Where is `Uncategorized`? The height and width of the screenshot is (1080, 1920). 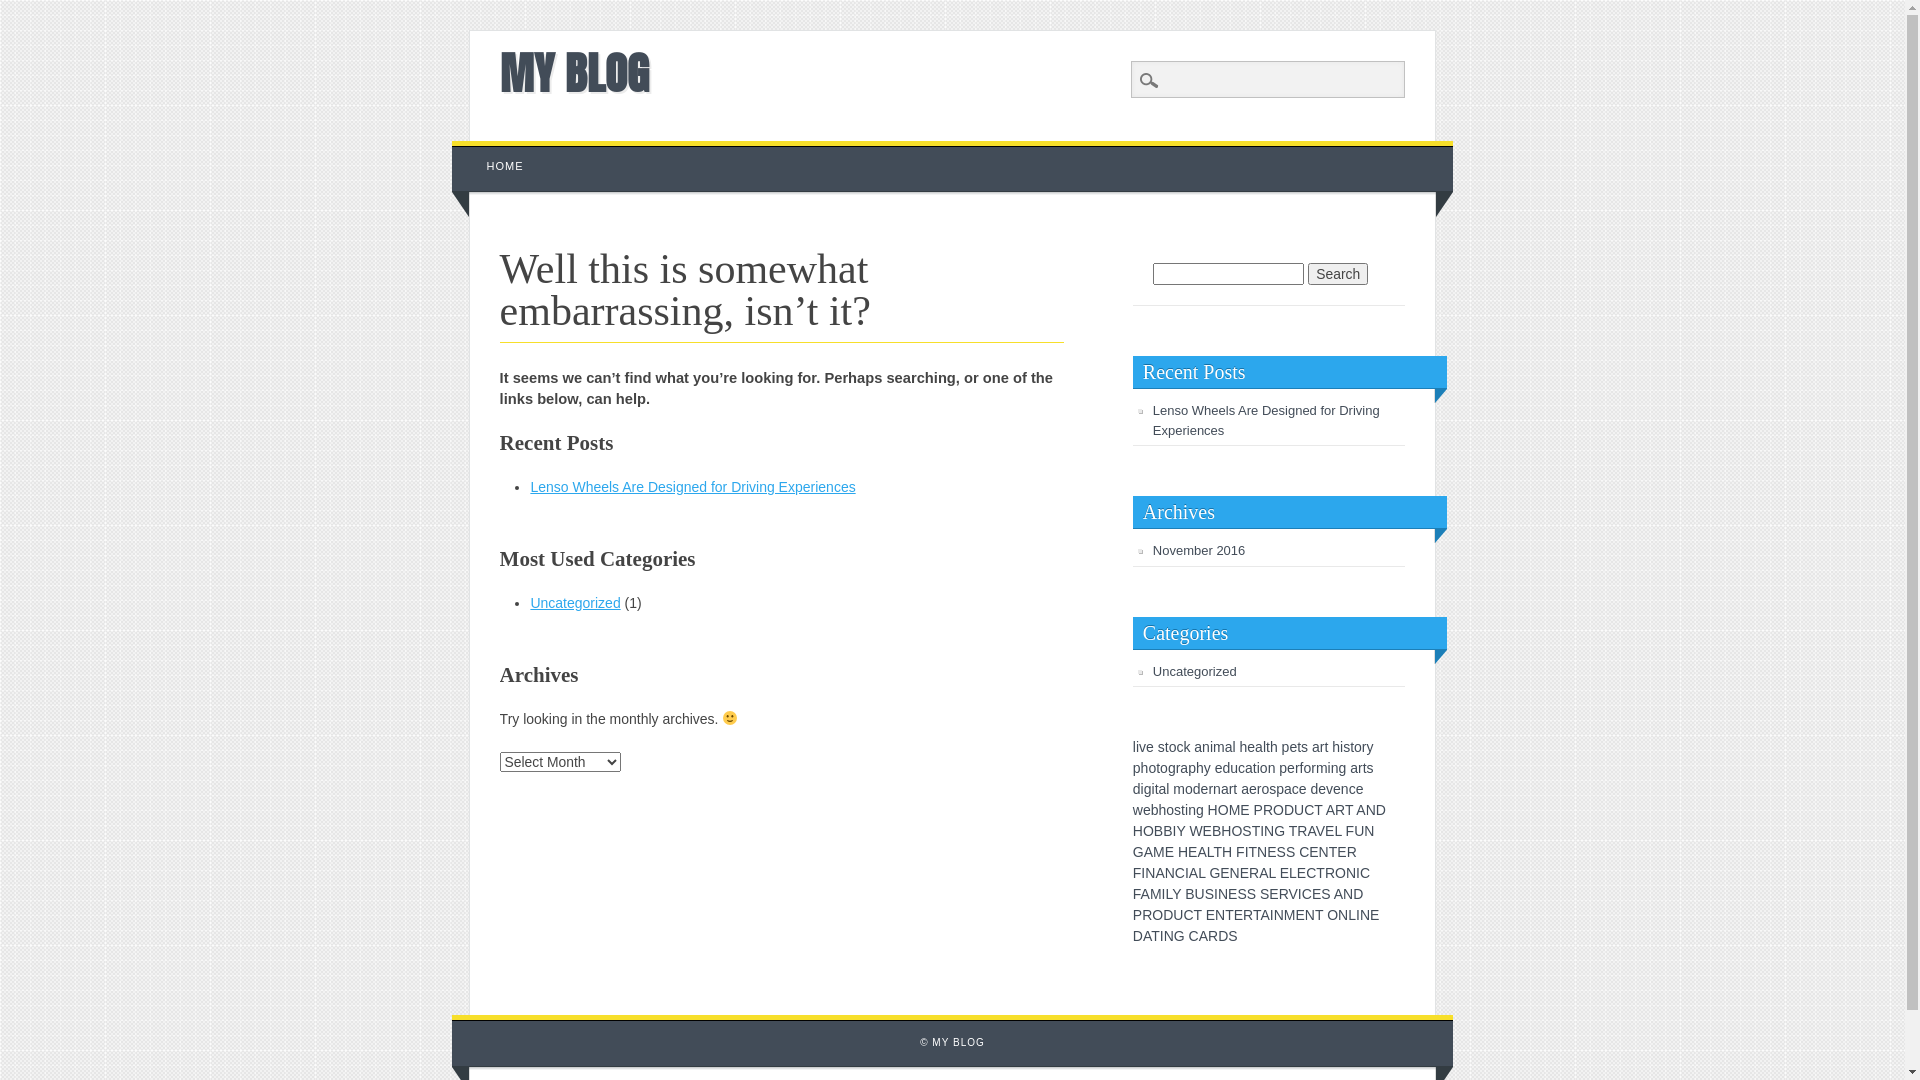 Uncategorized is located at coordinates (575, 603).